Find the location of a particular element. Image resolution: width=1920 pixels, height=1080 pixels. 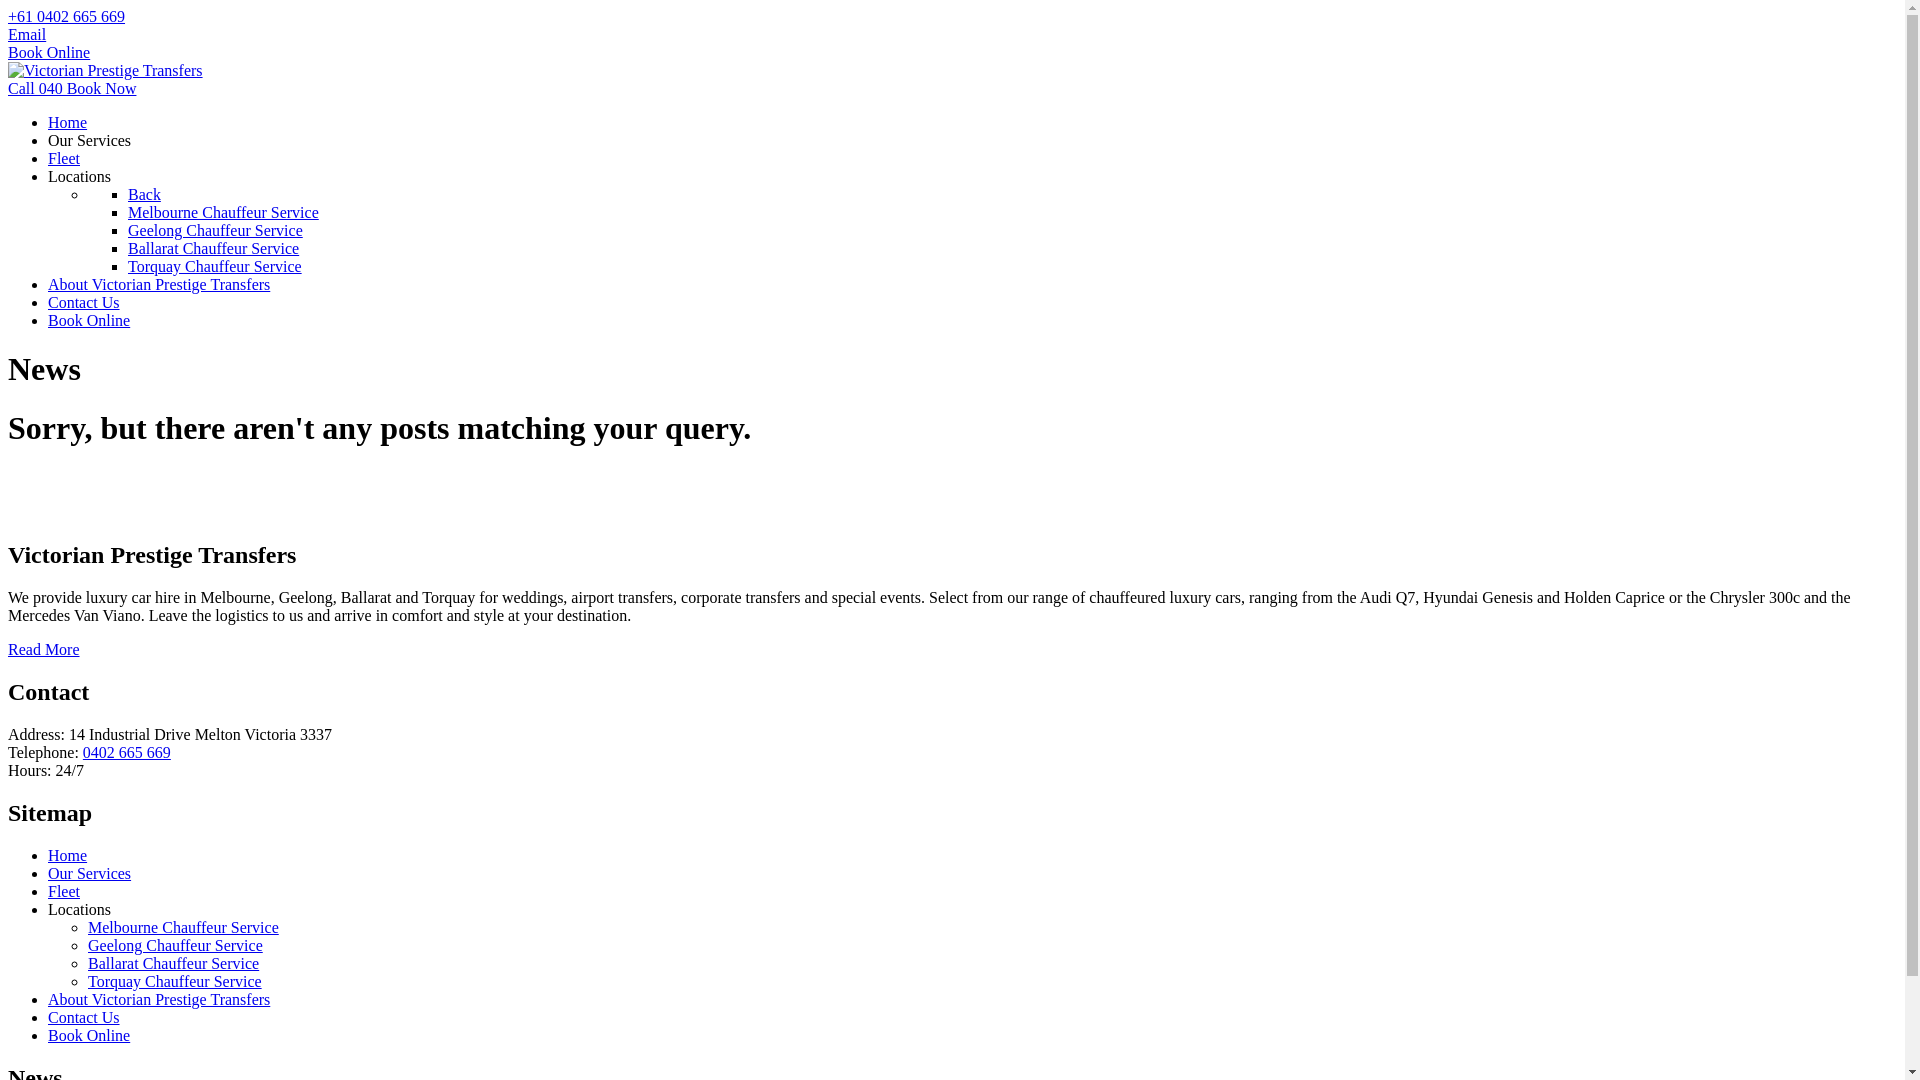

About Victorian Prestige Transfers is located at coordinates (159, 1000).